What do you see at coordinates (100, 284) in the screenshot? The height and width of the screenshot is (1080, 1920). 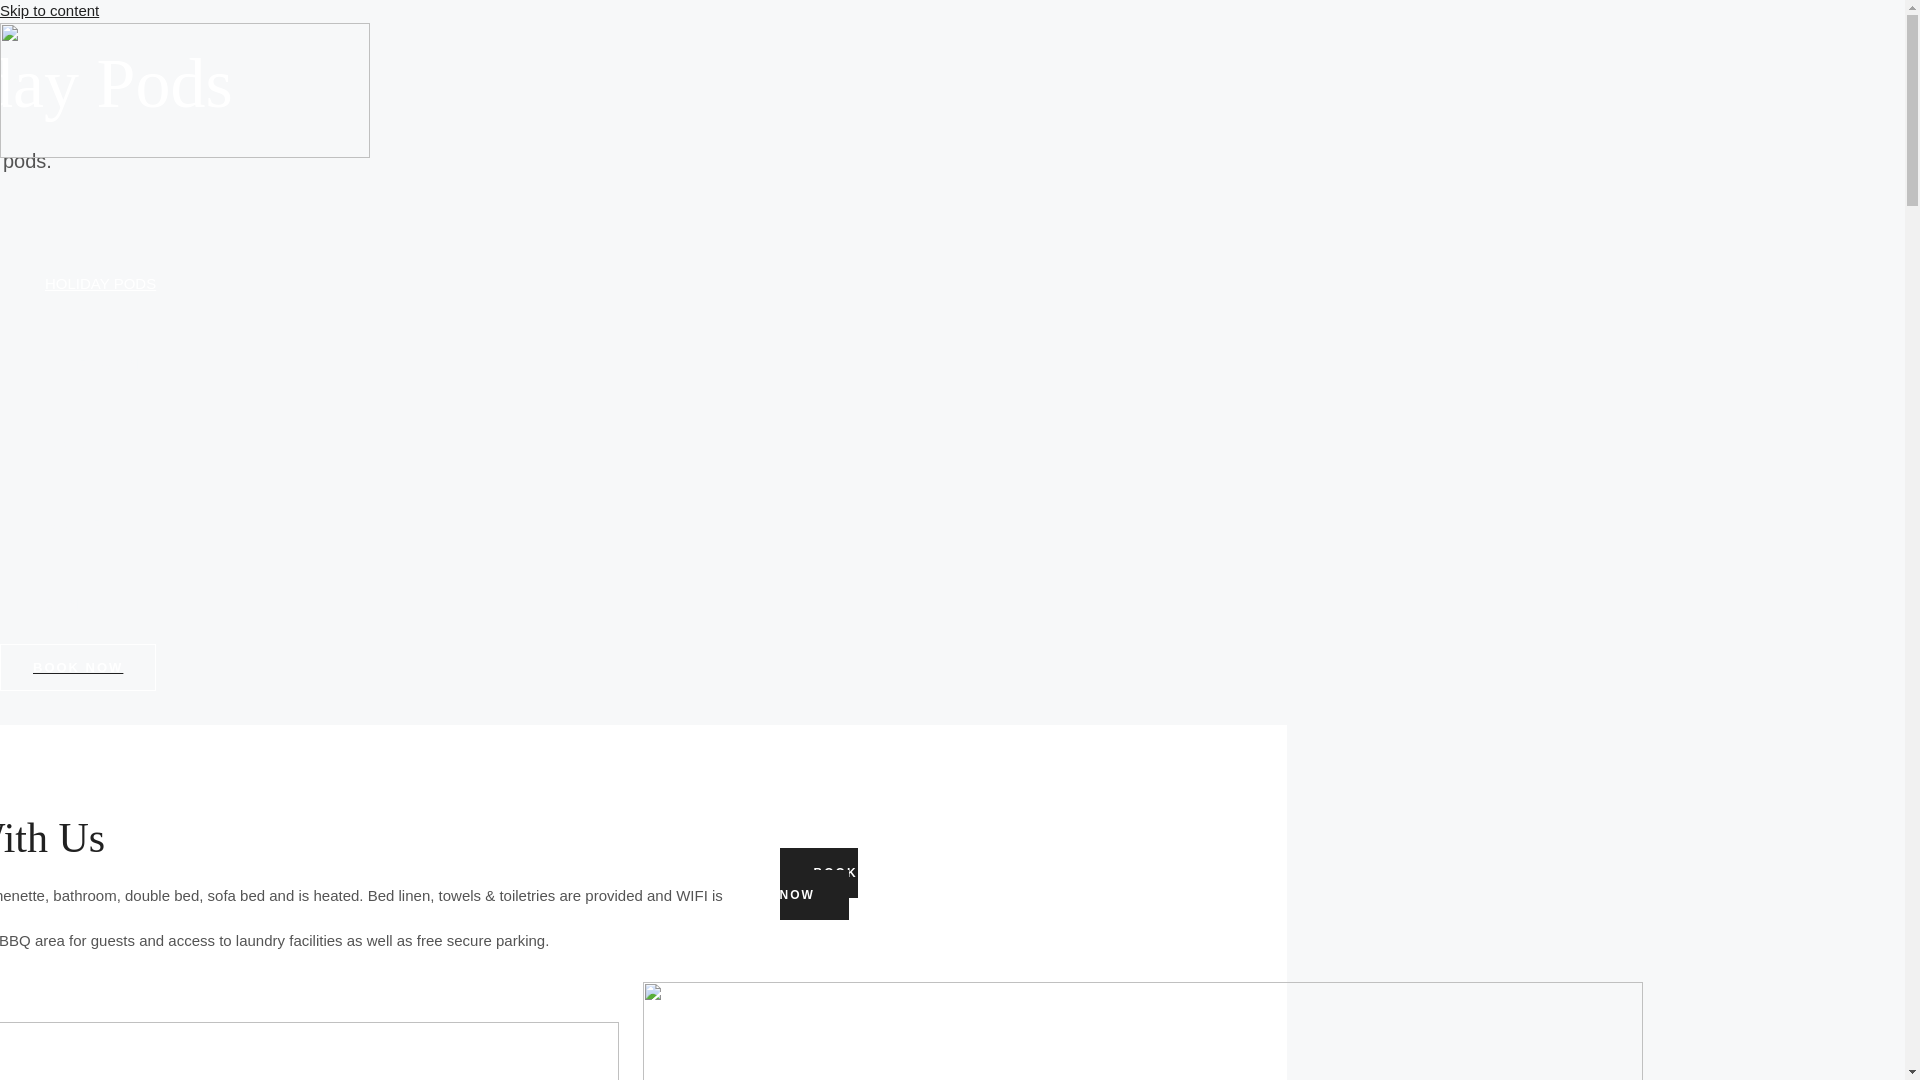 I see `HOLIDAY PODS` at bounding box center [100, 284].